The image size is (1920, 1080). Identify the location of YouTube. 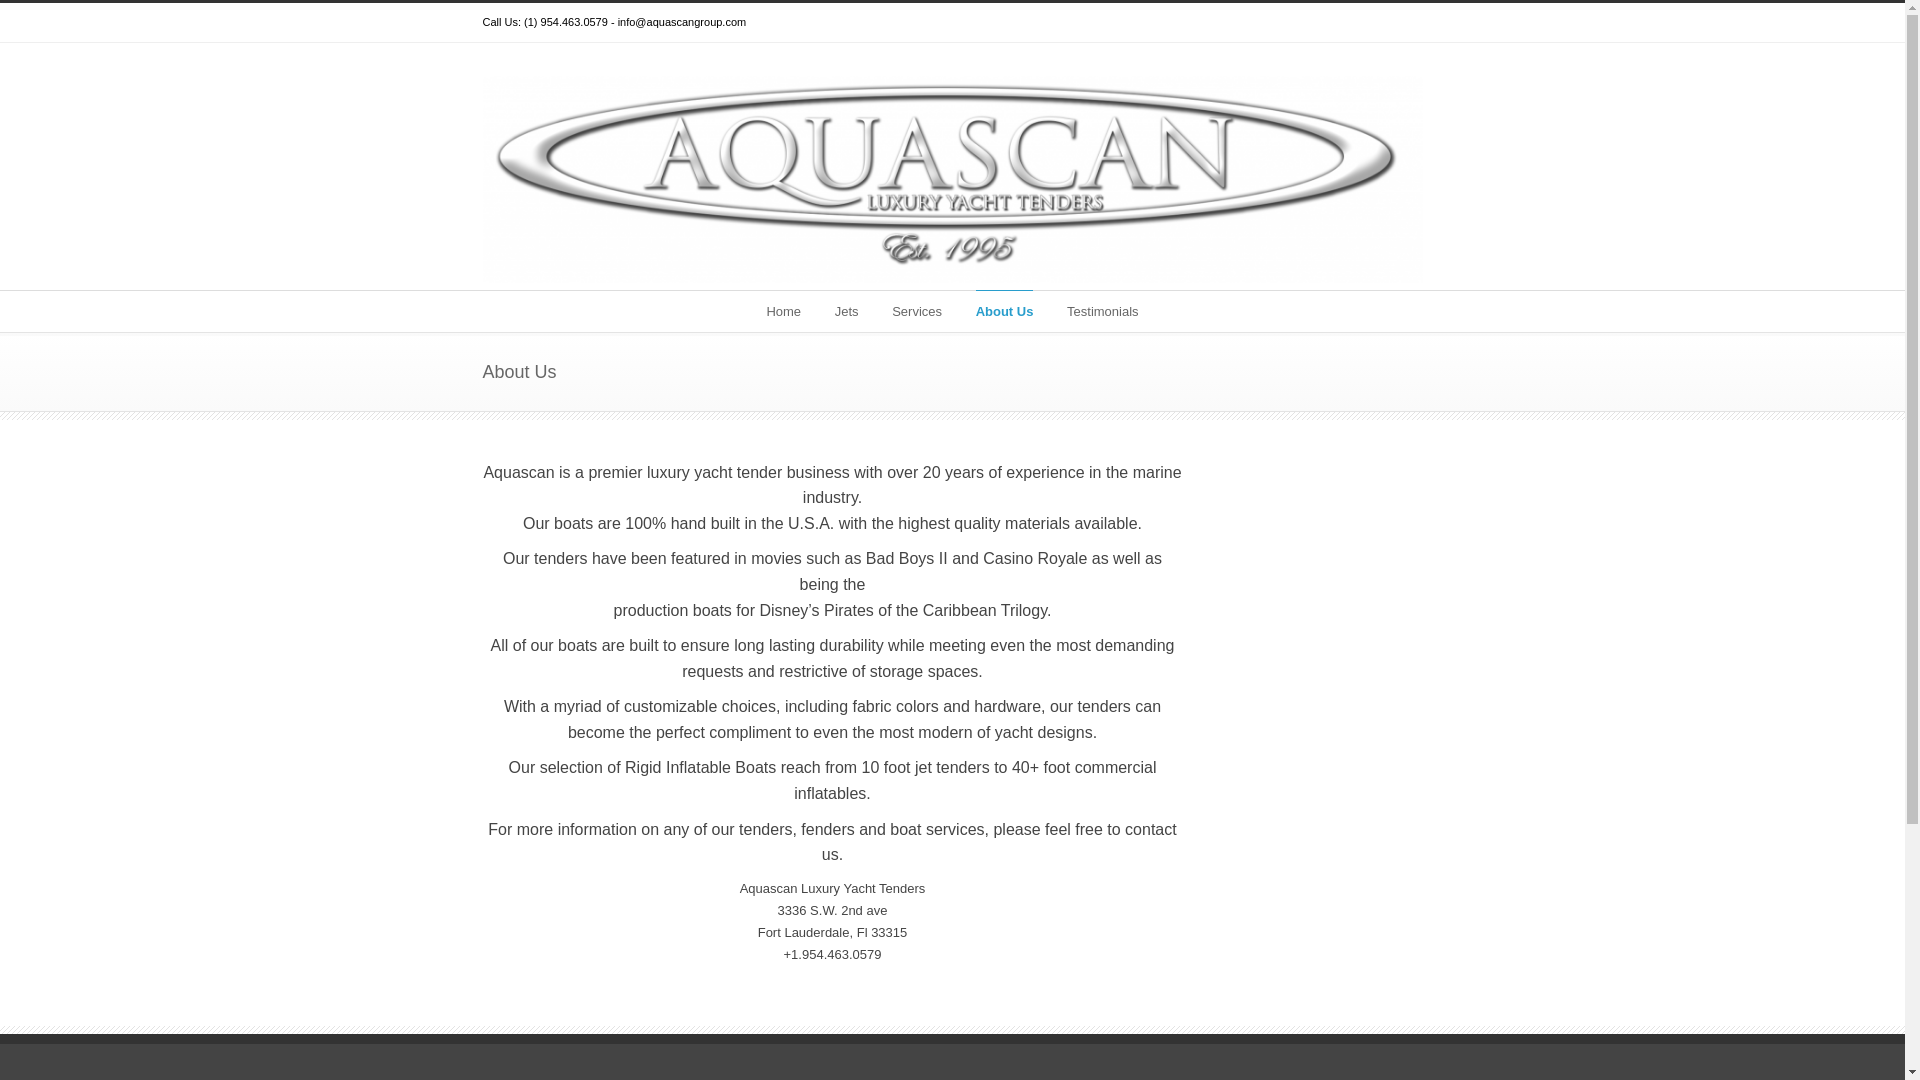
(1402, 23).